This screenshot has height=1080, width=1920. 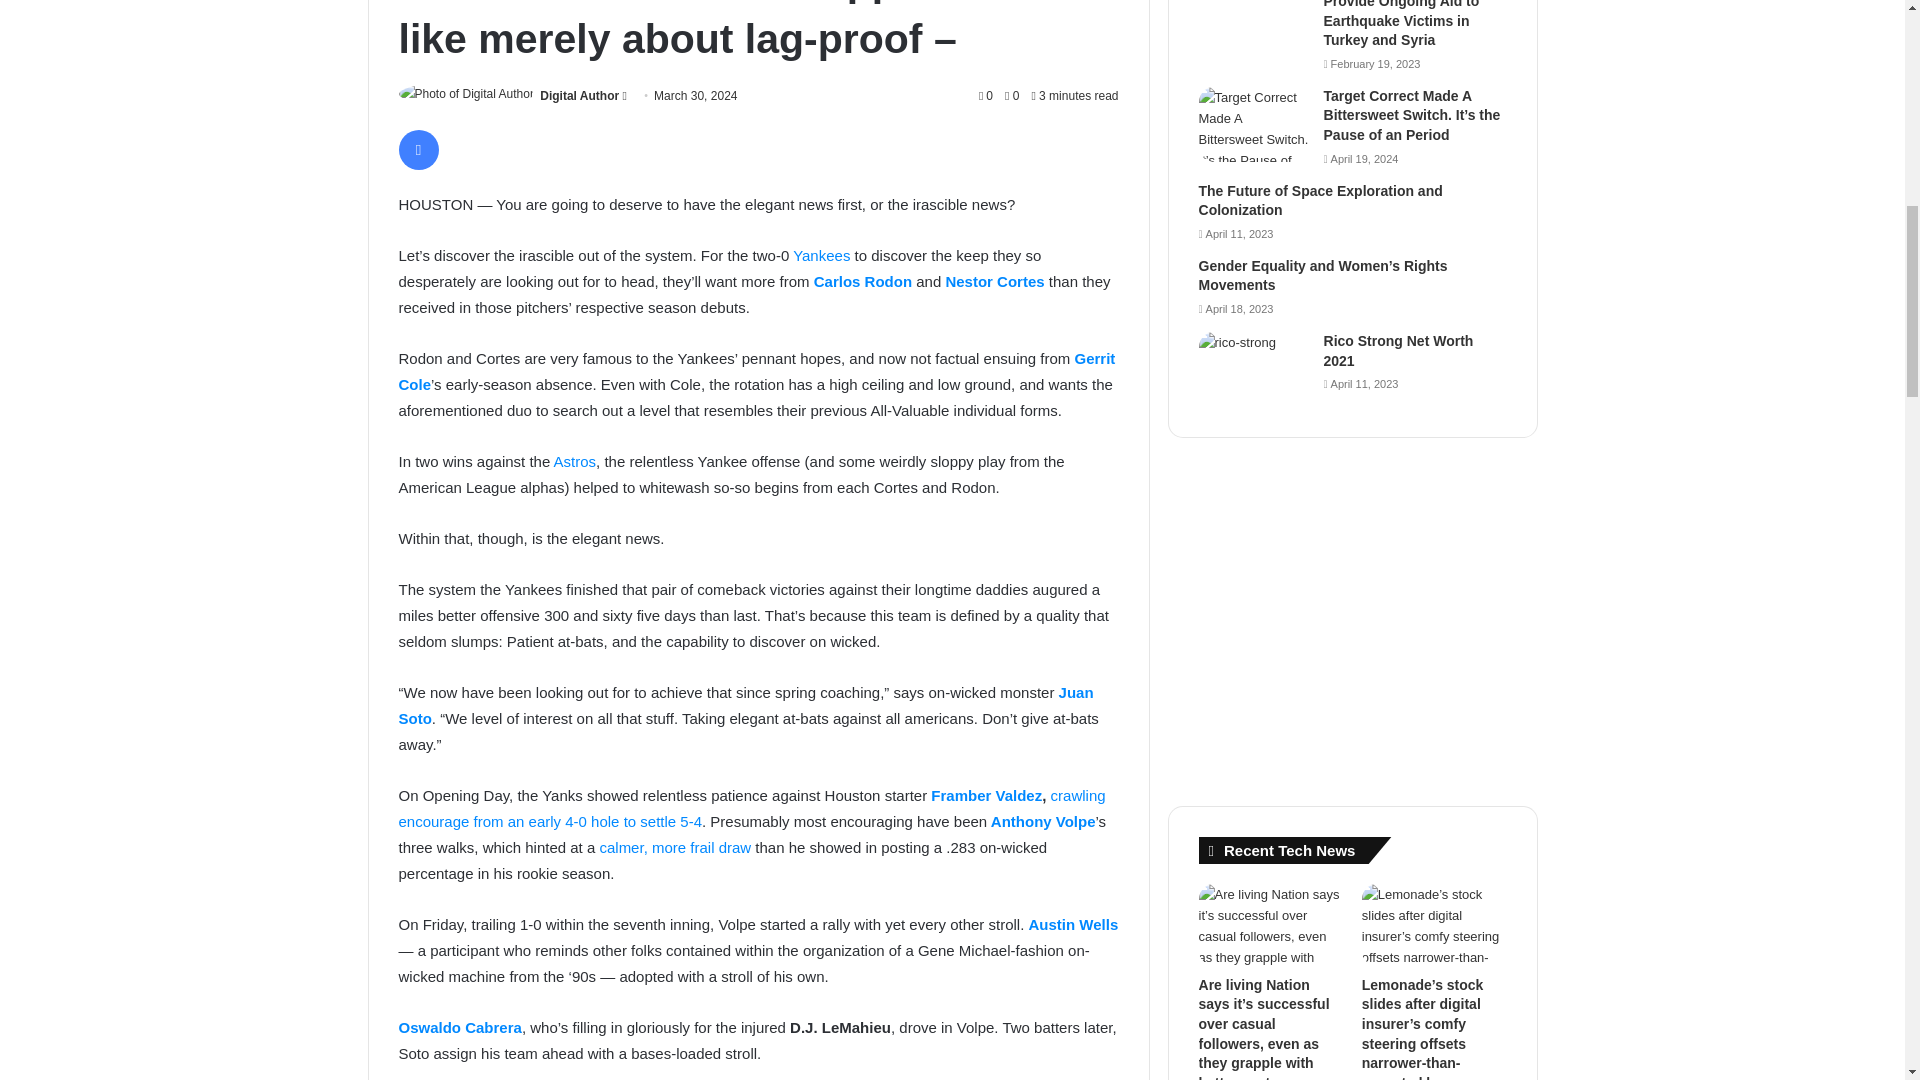 I want to click on crawling encourage from an early 4-0 hole to settle 5-4, so click(x=751, y=808).